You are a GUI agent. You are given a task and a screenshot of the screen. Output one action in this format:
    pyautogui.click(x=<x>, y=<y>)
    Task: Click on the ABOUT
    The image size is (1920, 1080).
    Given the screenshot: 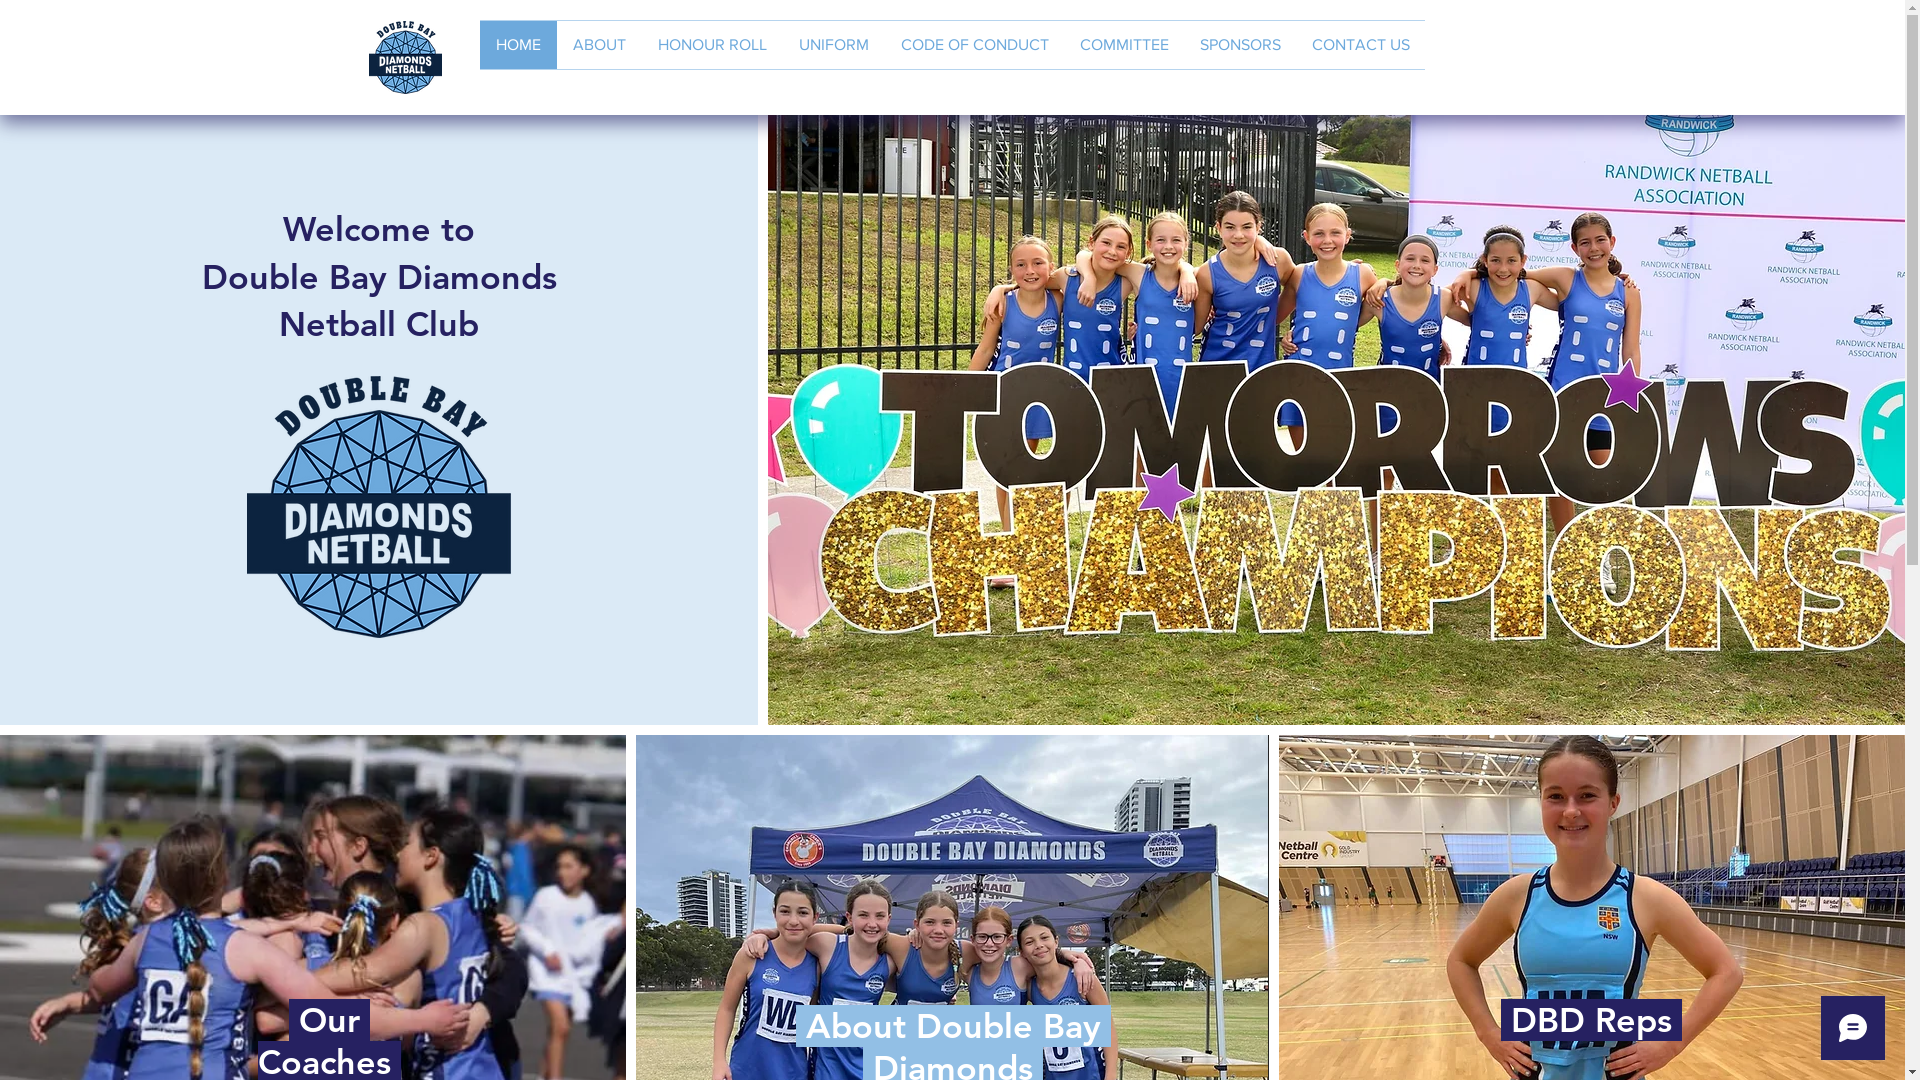 What is the action you would take?
    pyautogui.click(x=600, y=45)
    